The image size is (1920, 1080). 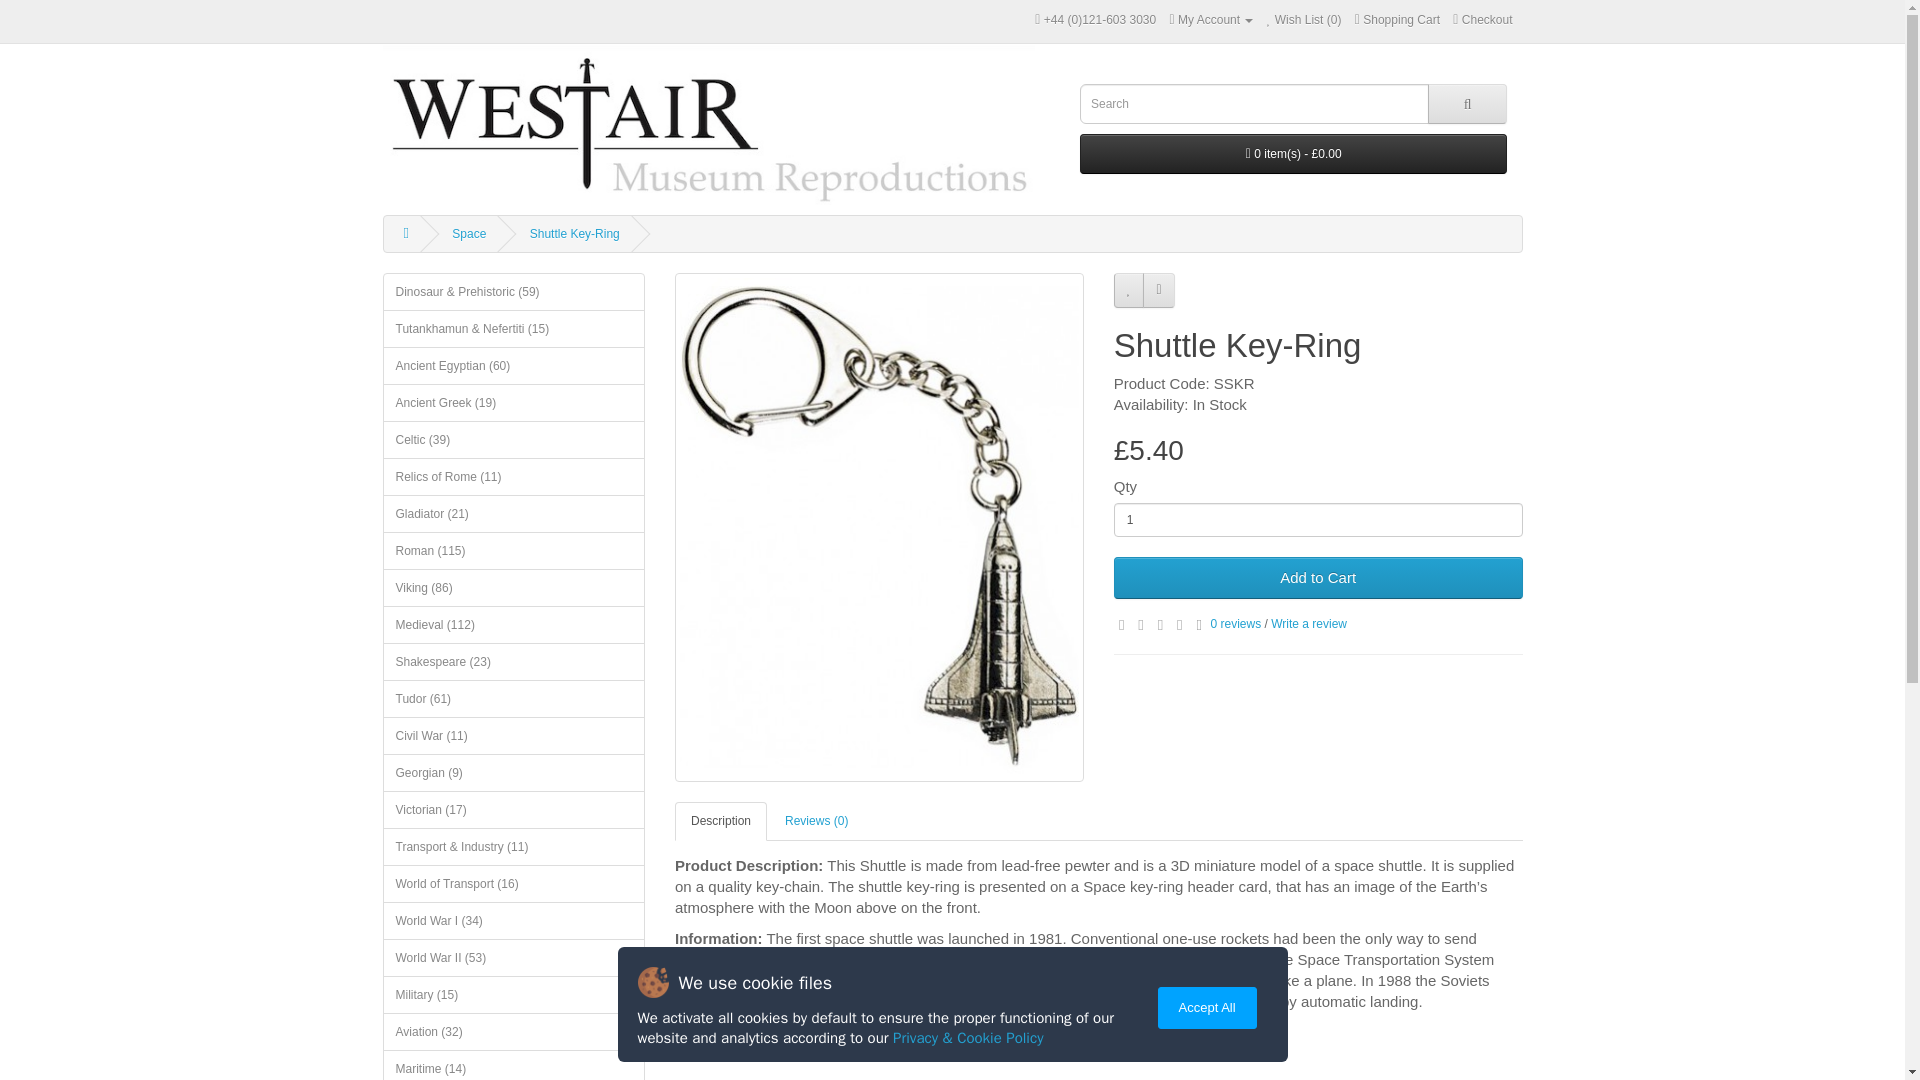 What do you see at coordinates (708, 124) in the screenshot?
I see `Westair Reproductions Ltd` at bounding box center [708, 124].